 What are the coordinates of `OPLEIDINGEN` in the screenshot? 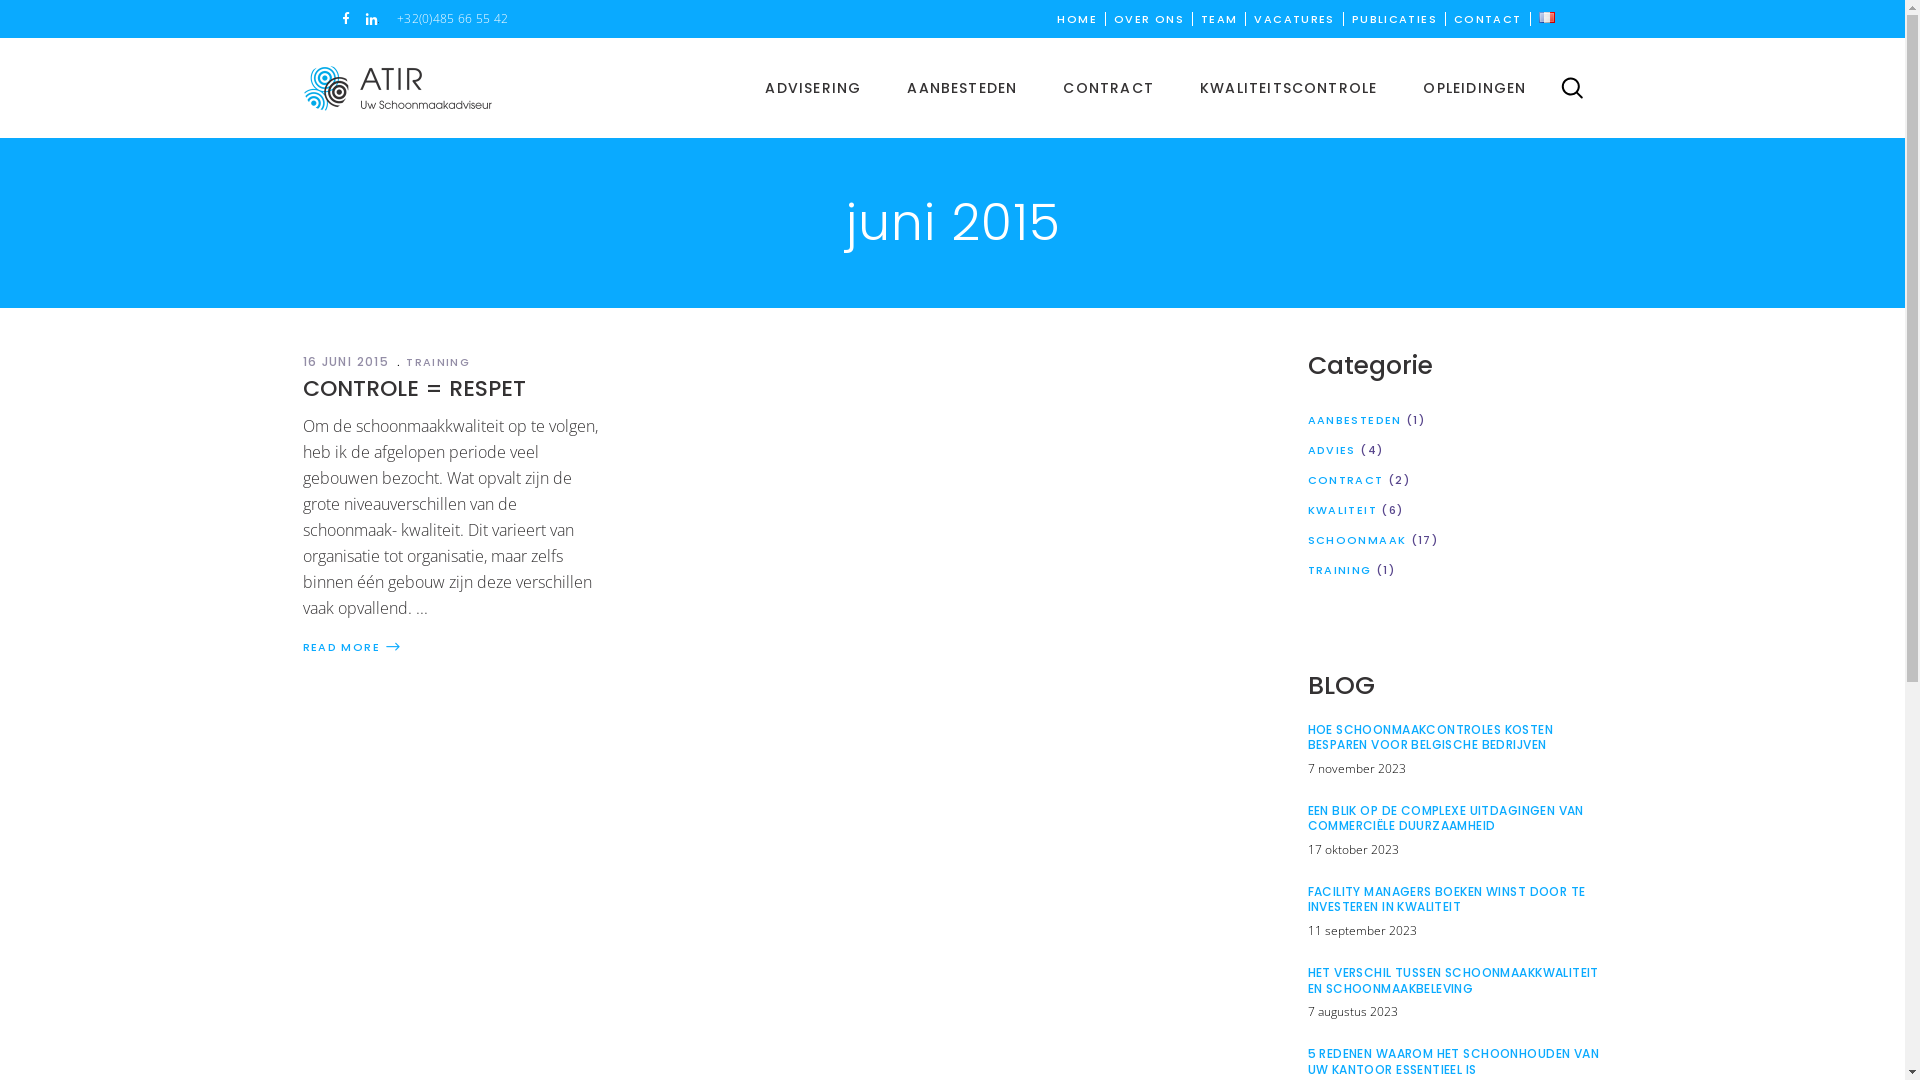 It's located at (1474, 88).